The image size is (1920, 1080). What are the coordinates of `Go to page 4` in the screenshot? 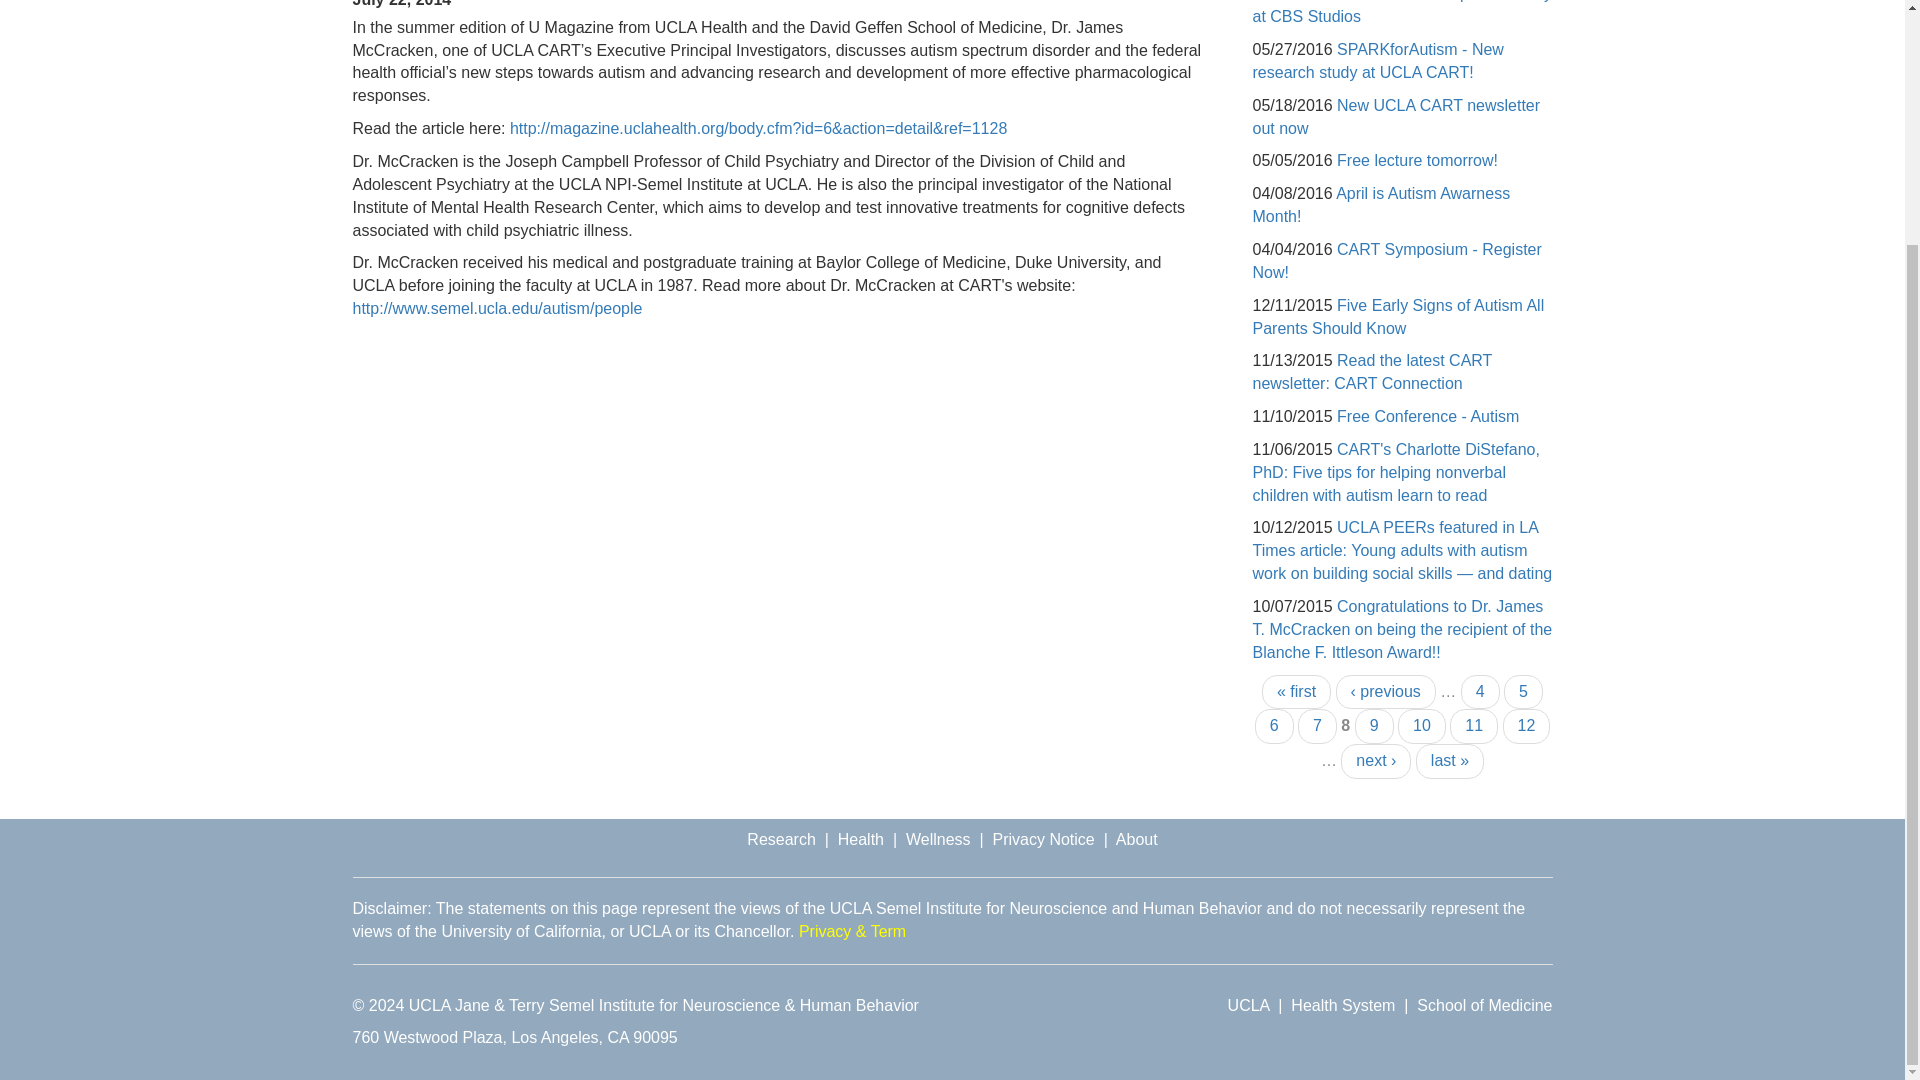 It's located at (1480, 692).